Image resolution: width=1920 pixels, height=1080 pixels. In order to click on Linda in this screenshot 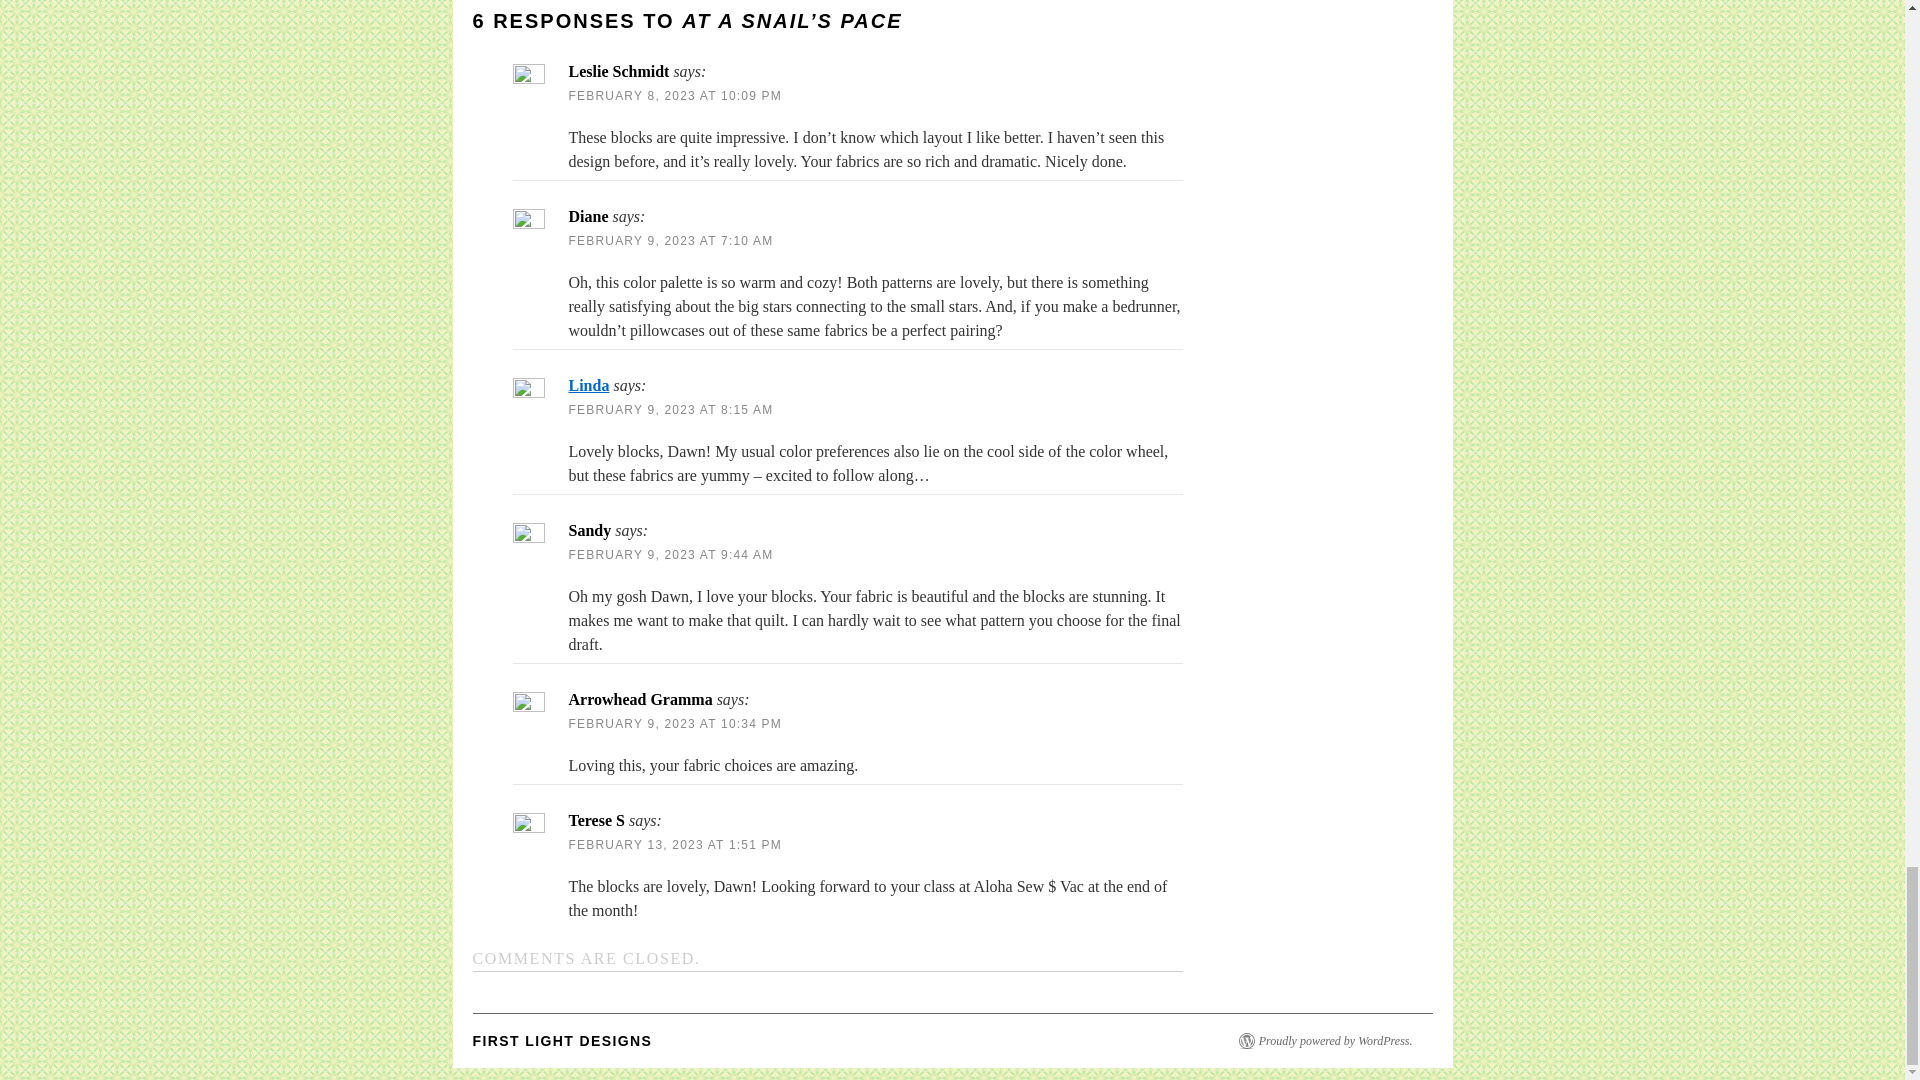, I will do `click(588, 385)`.